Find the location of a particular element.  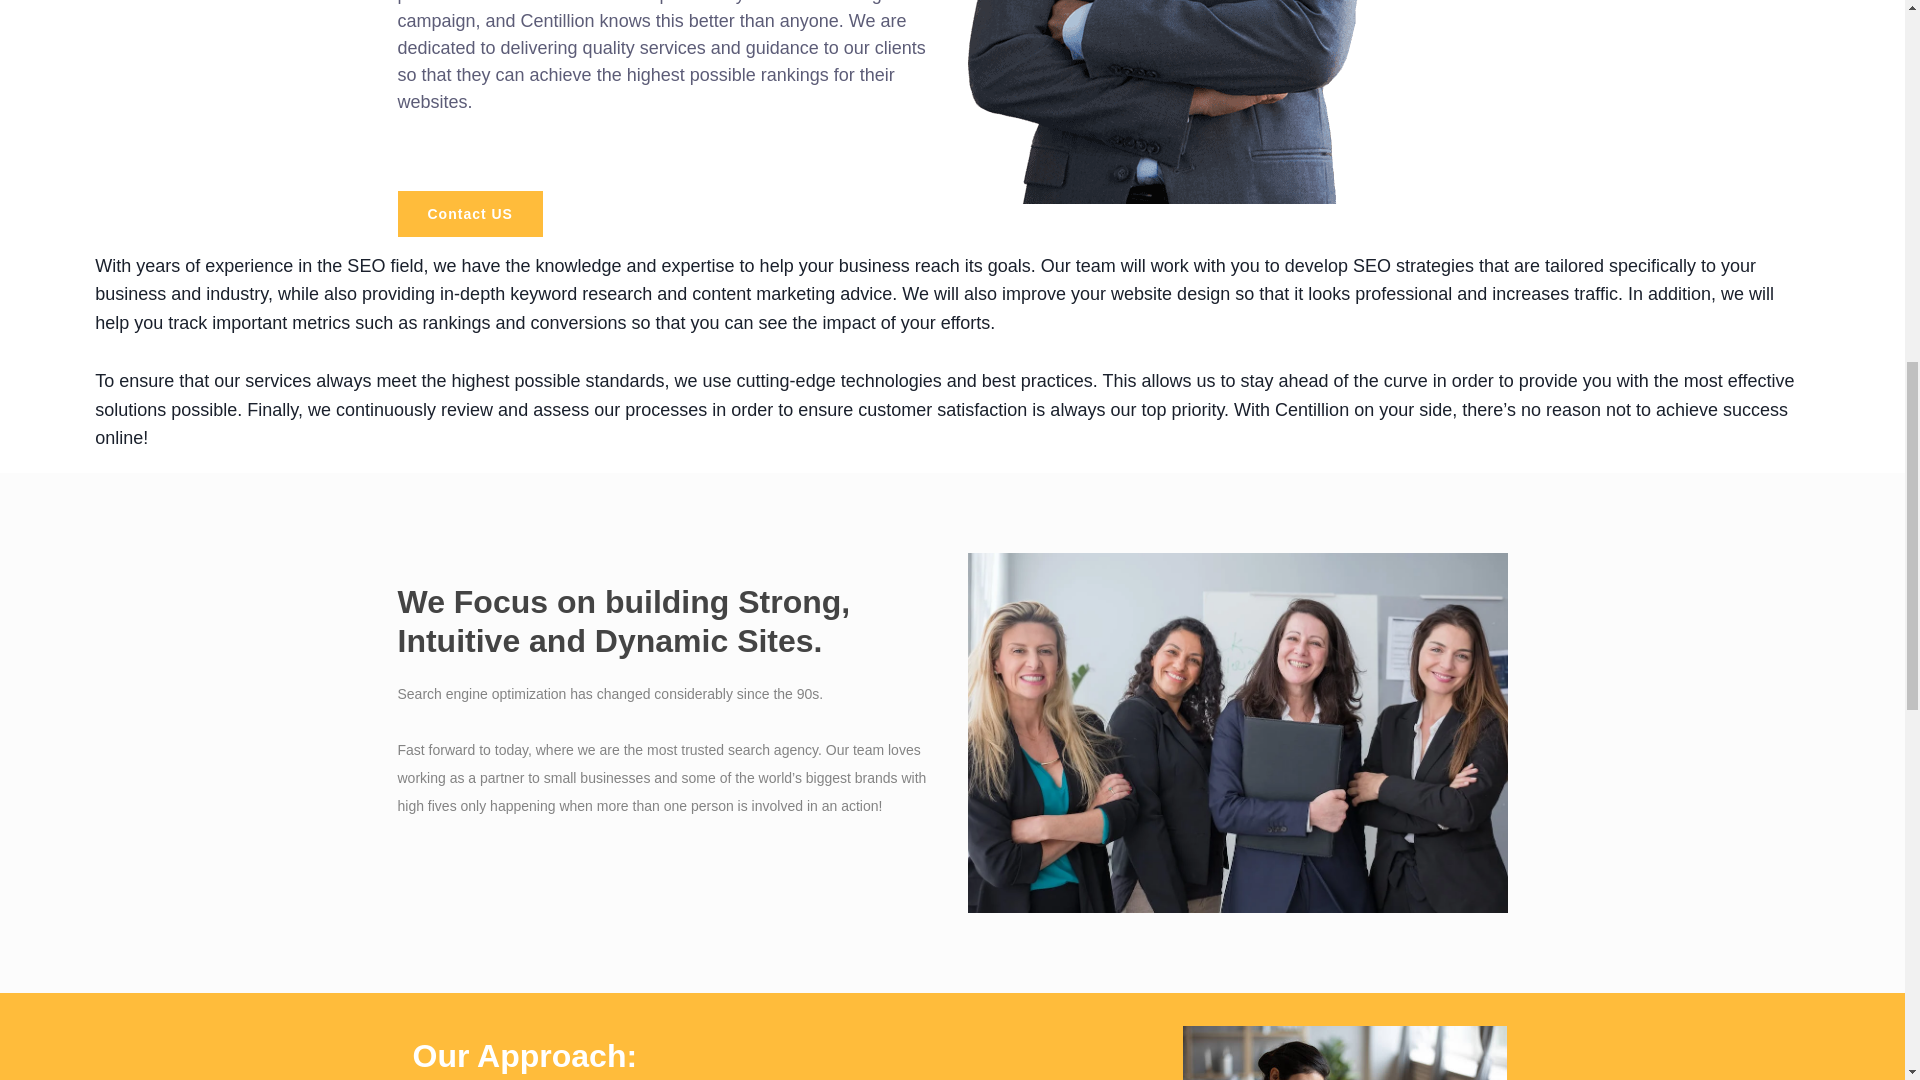

Contact US is located at coordinates (470, 214).